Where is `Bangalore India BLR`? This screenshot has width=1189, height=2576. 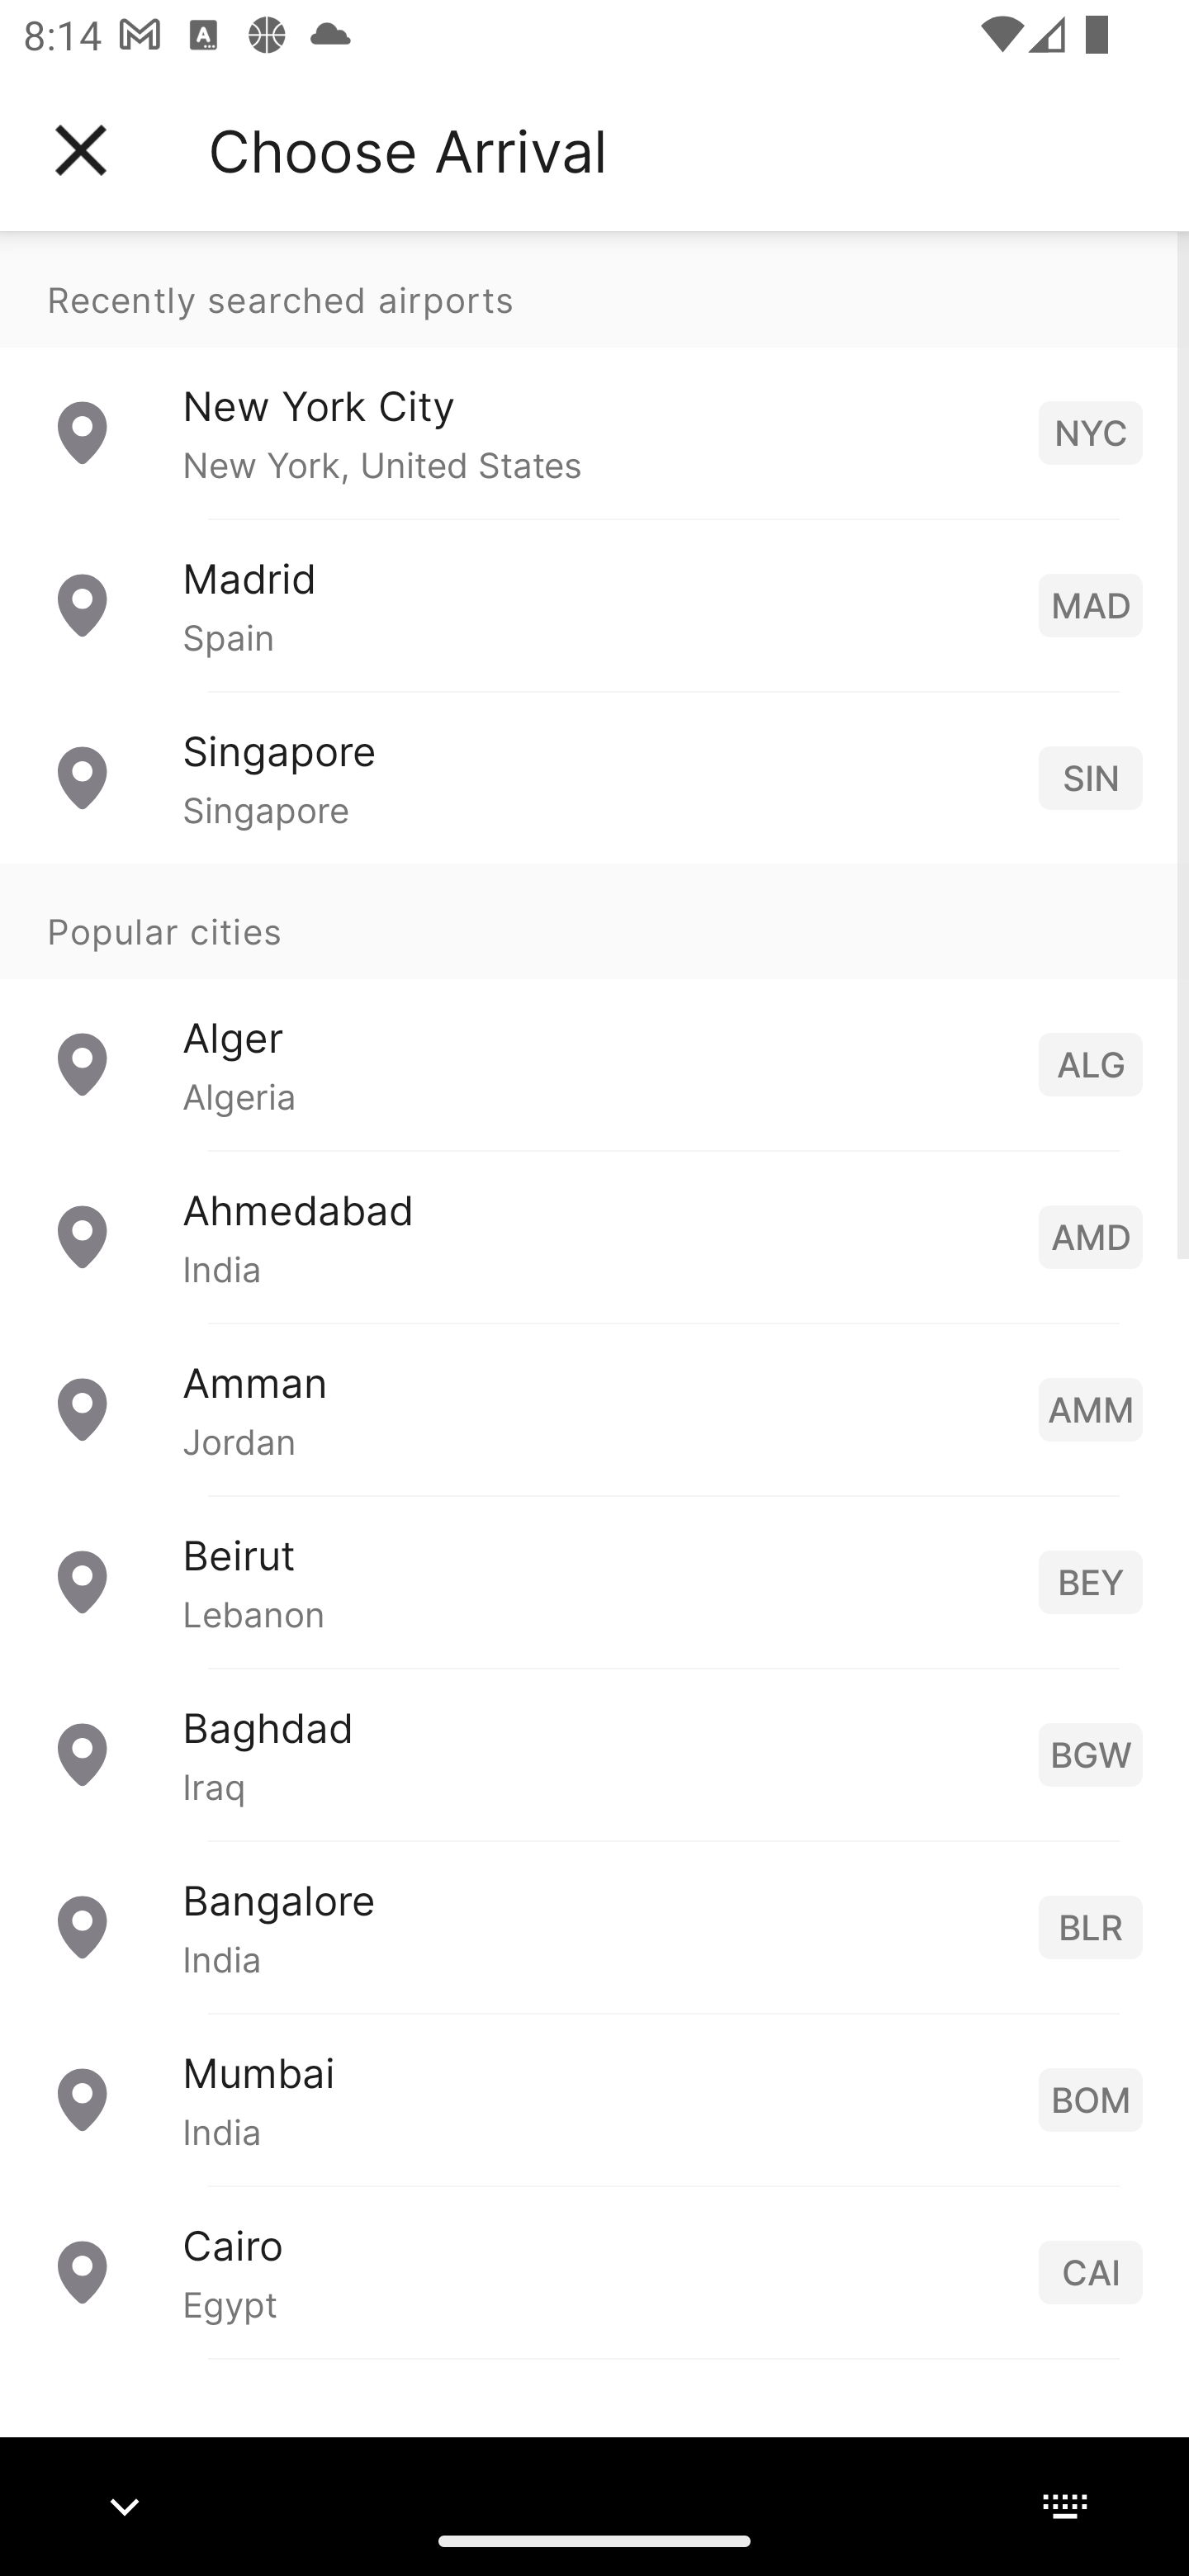 Bangalore India BLR is located at coordinates (594, 1925).